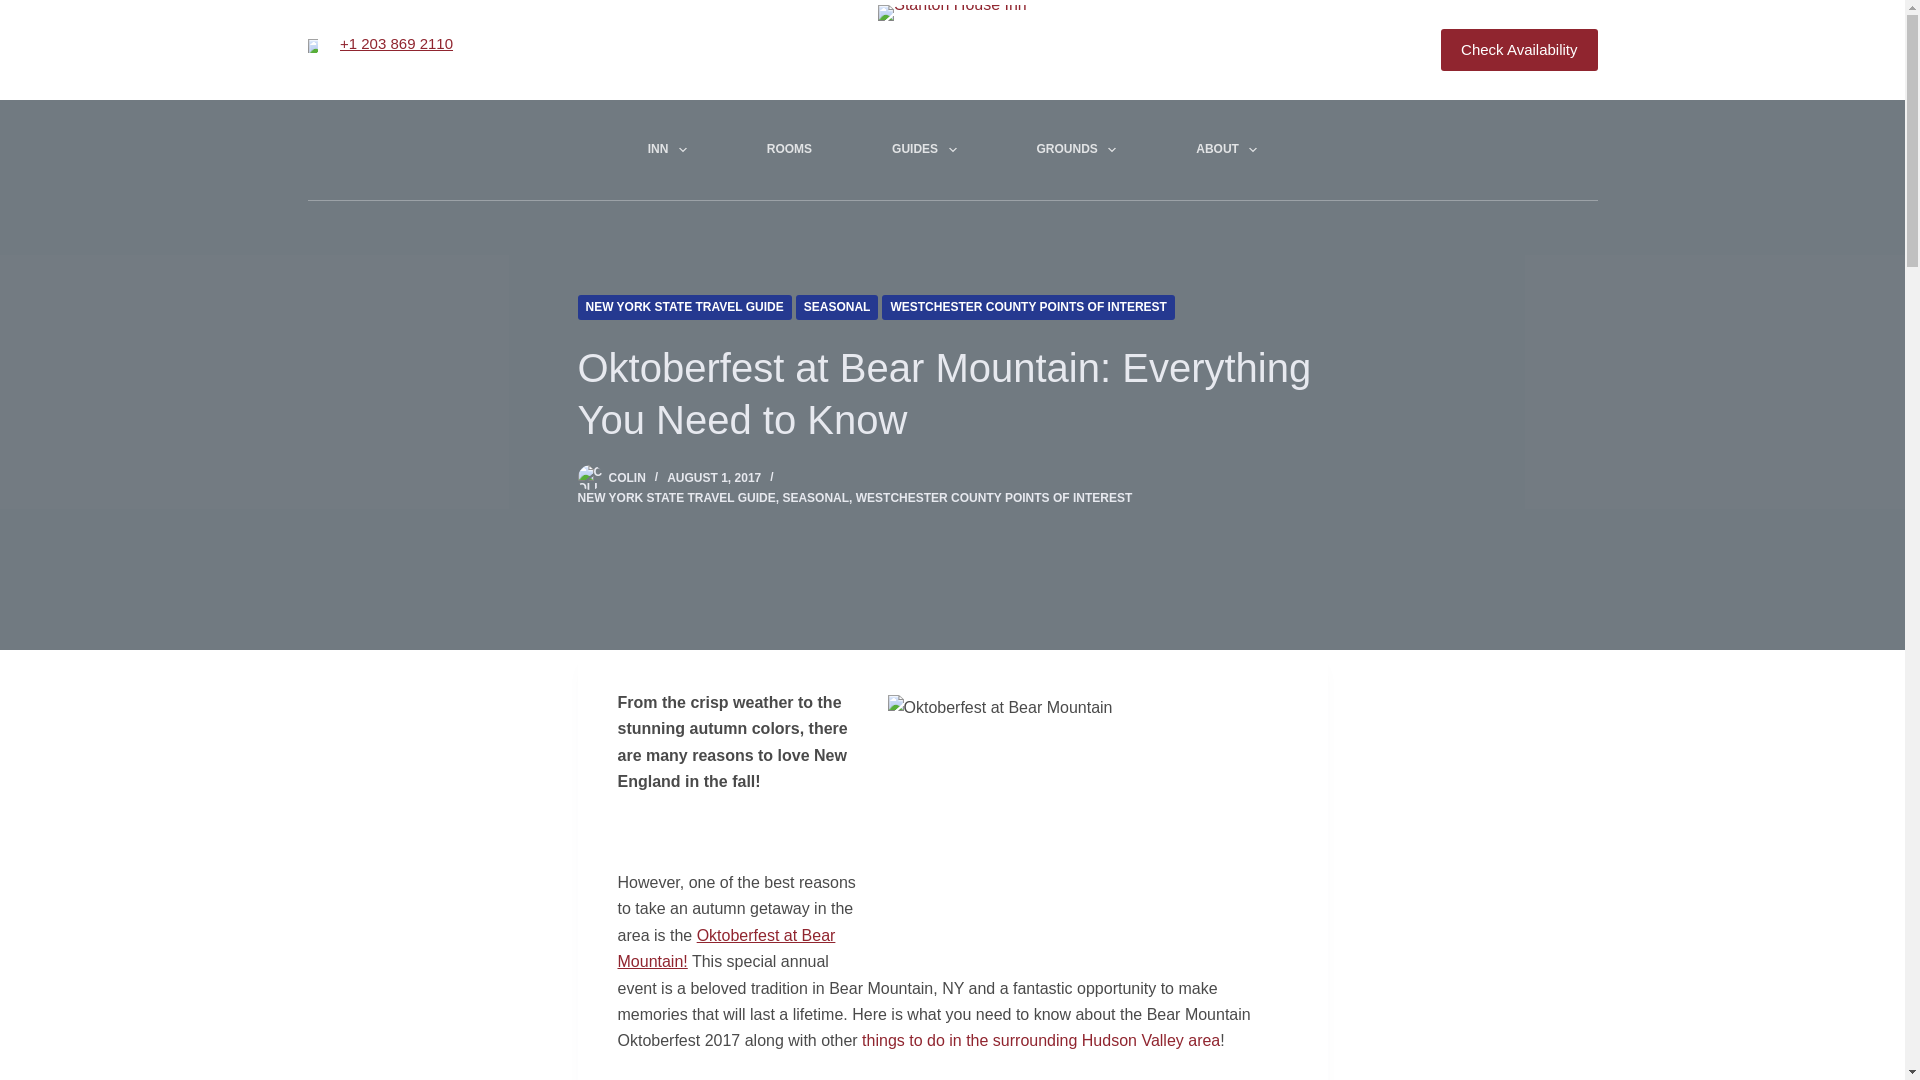 The image size is (1920, 1080). I want to click on Check Availability, so click(1519, 50).